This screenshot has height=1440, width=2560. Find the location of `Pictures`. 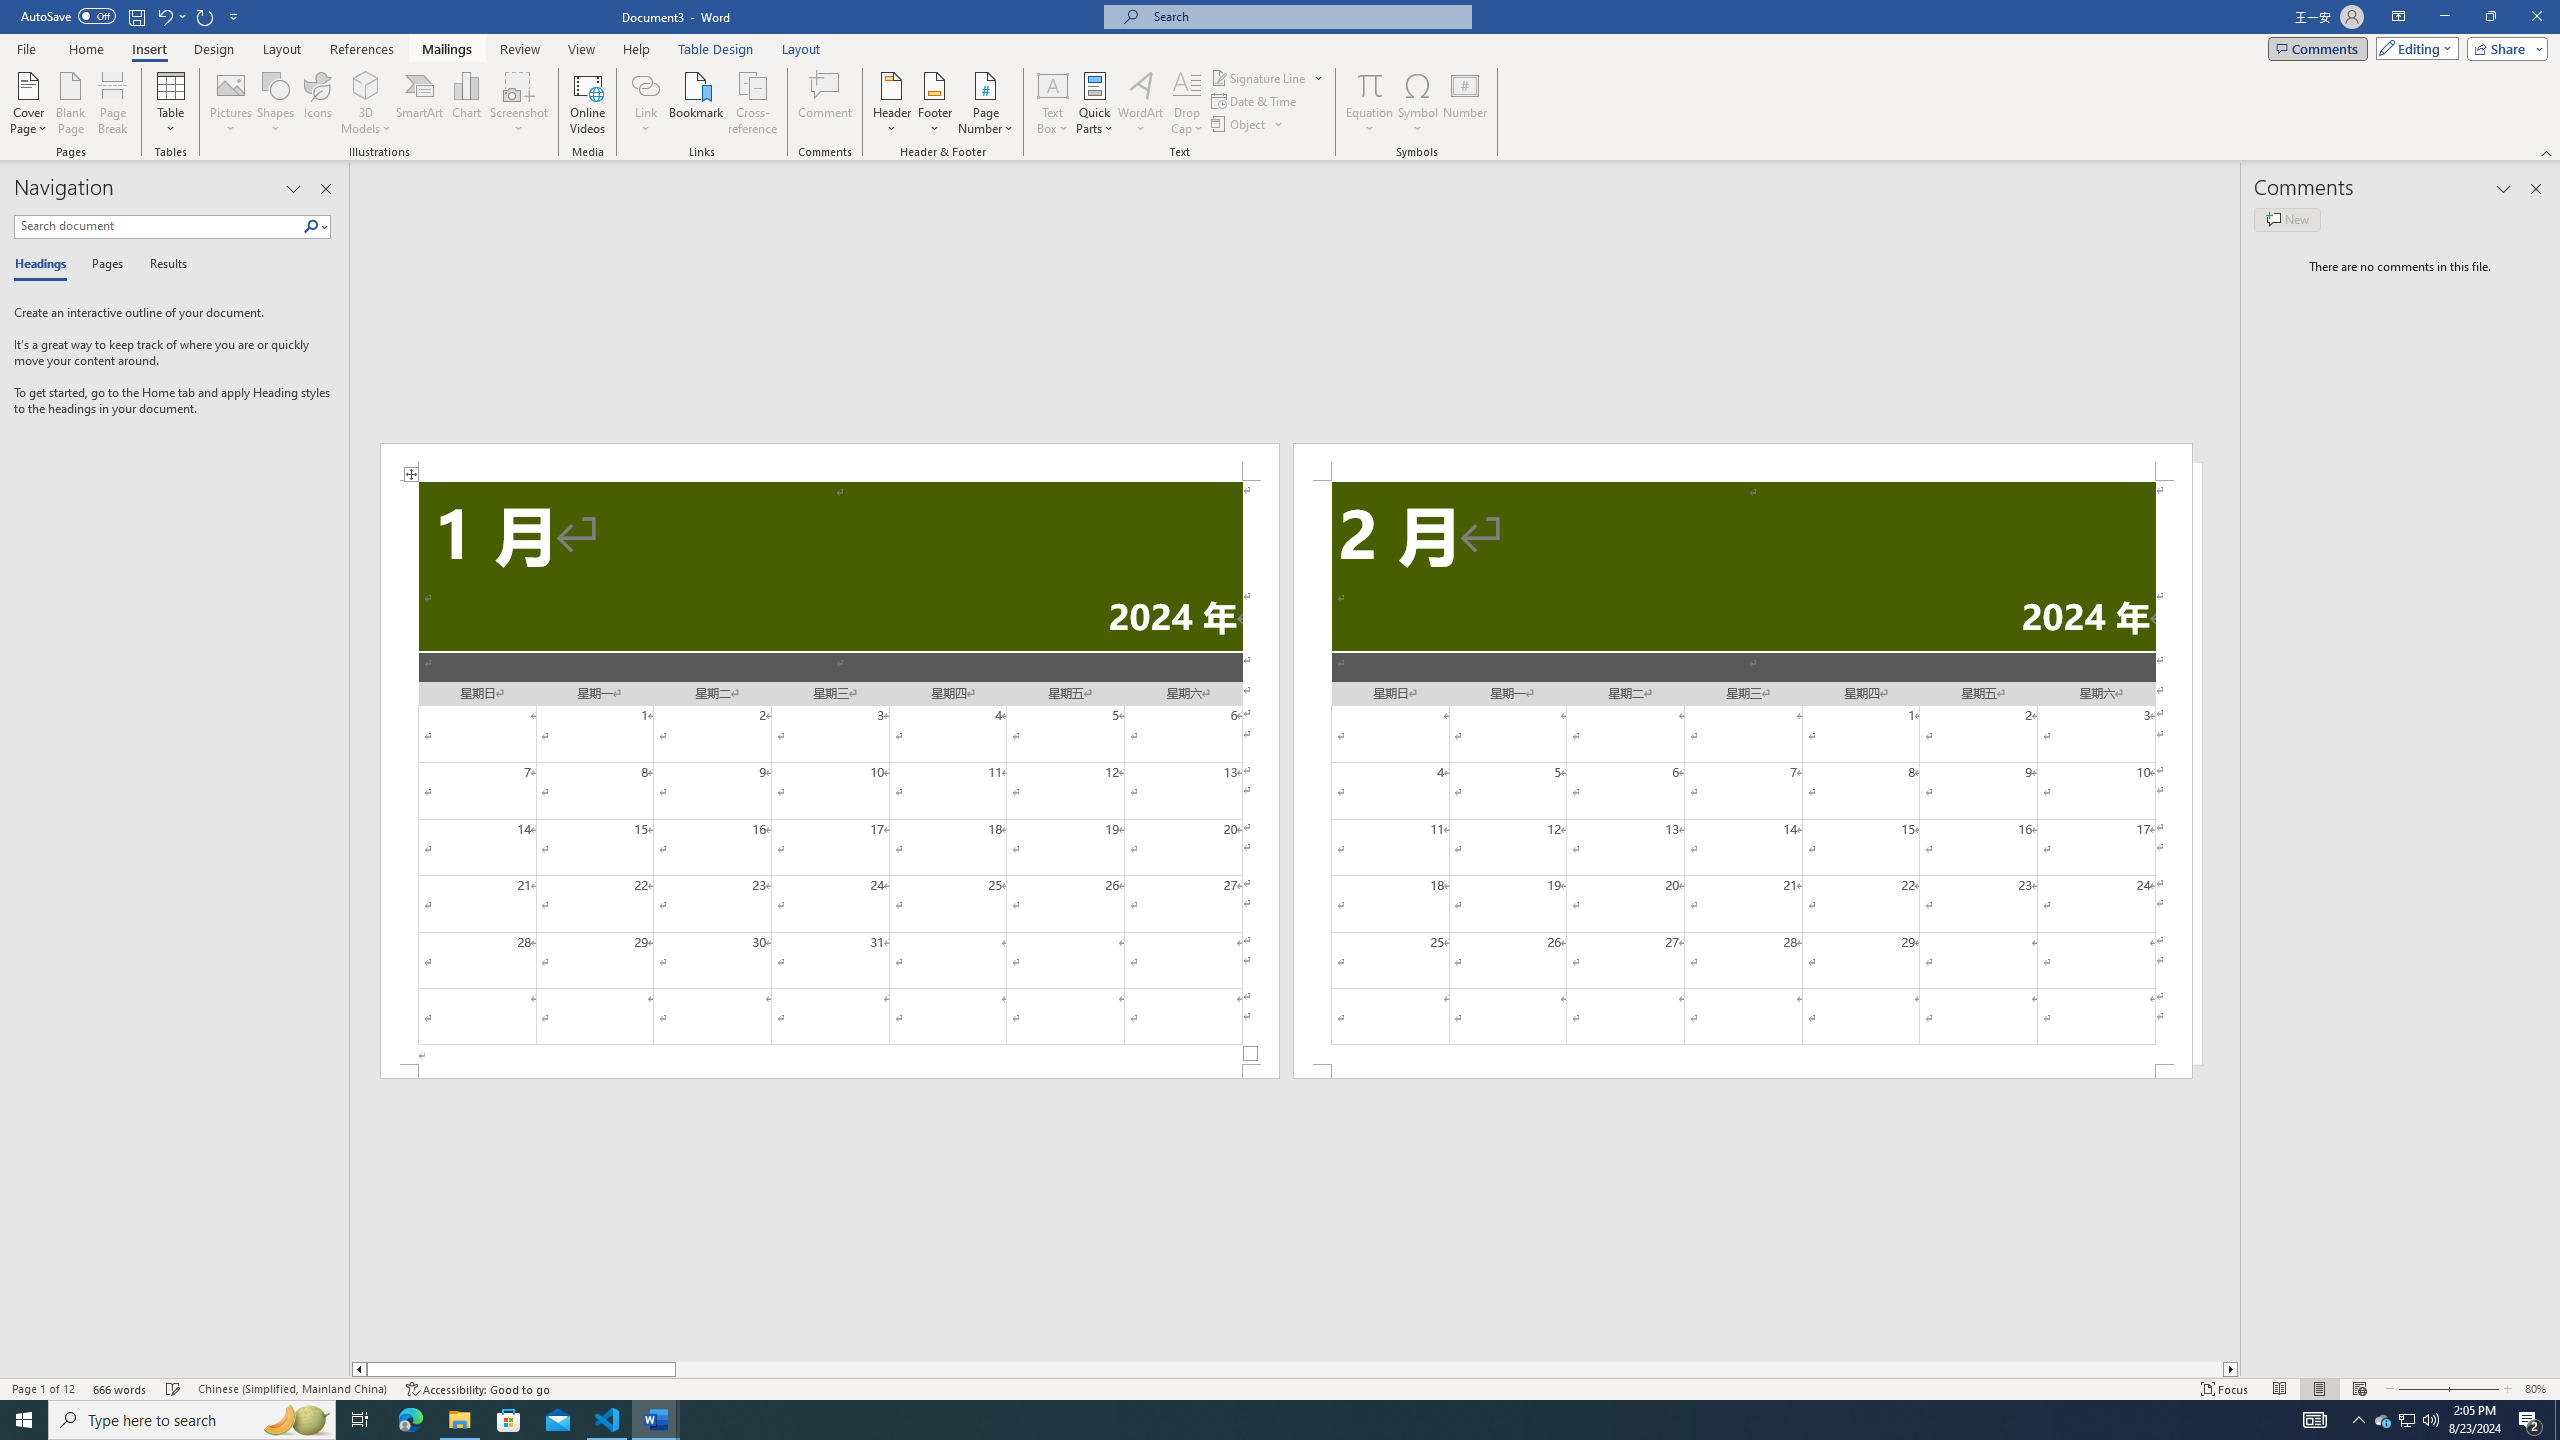

Pictures is located at coordinates (232, 103).